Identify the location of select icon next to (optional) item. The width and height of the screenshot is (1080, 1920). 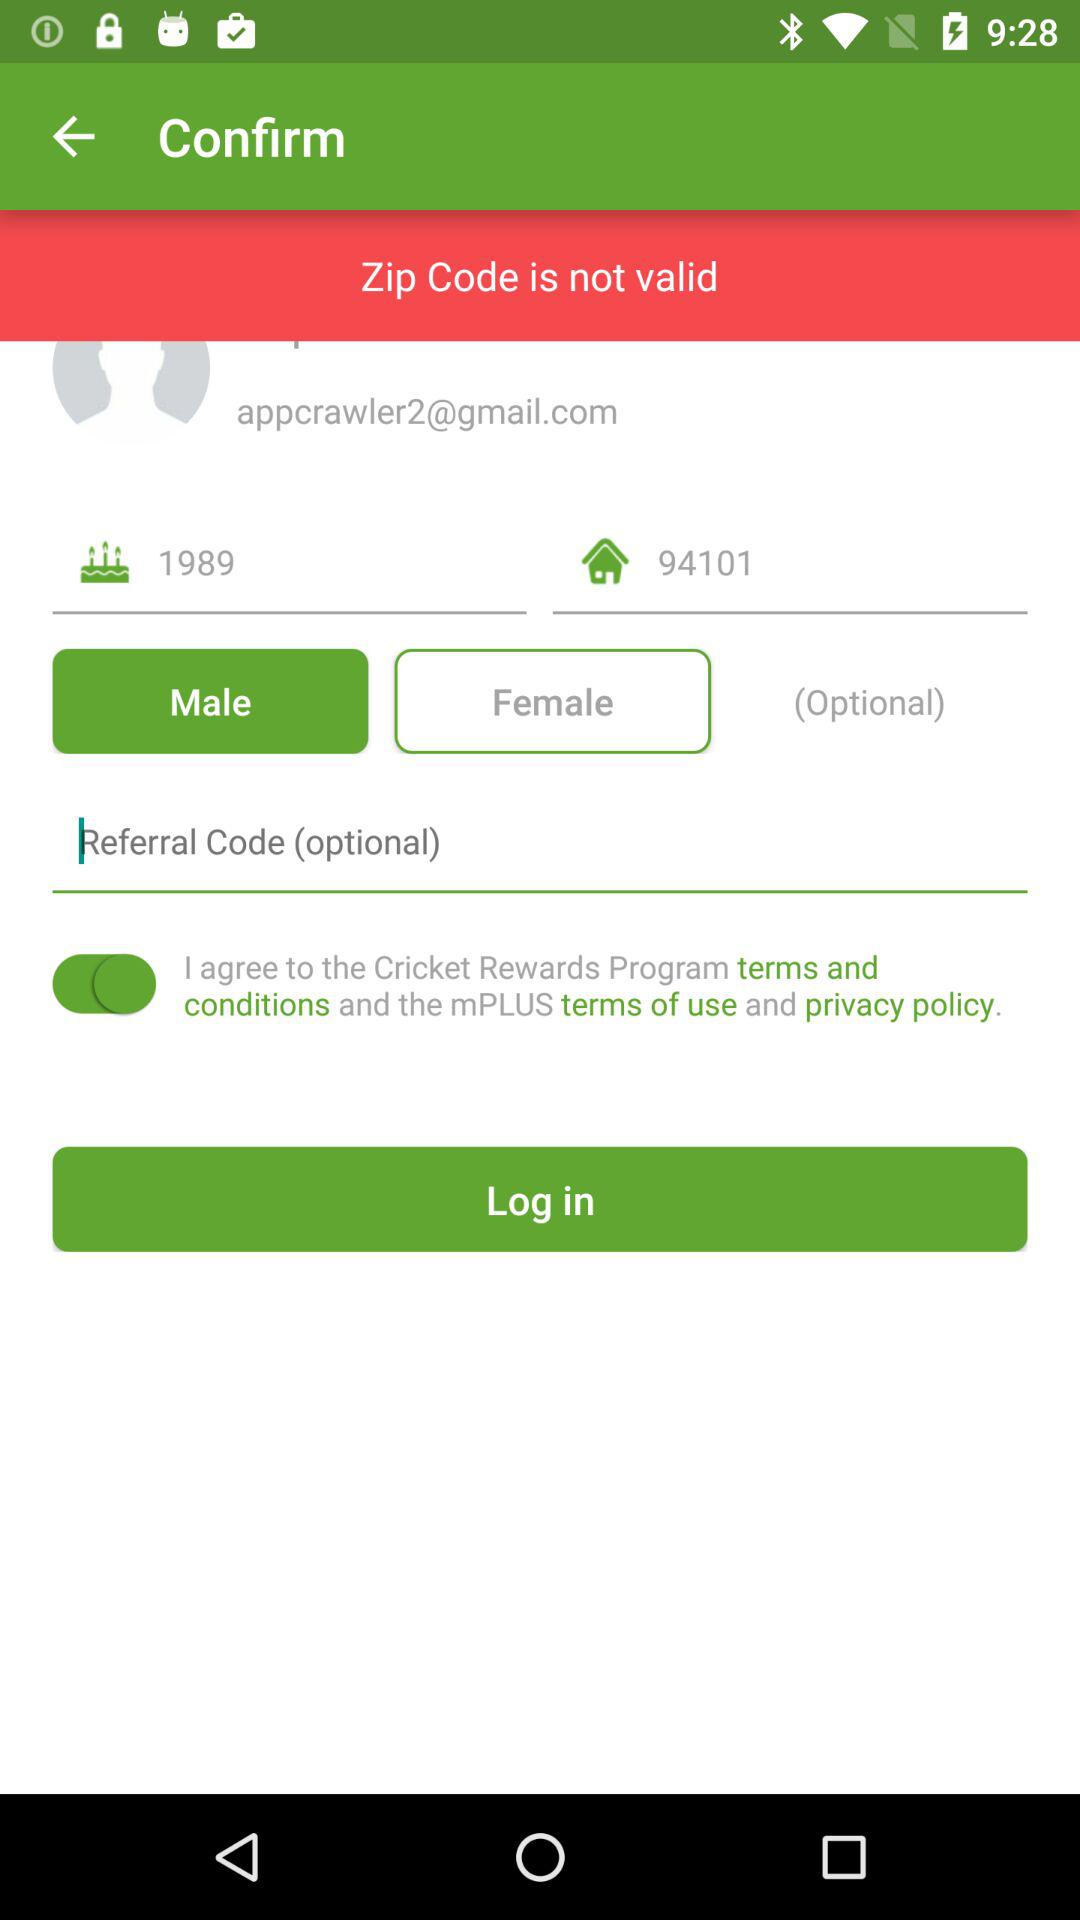
(552, 700).